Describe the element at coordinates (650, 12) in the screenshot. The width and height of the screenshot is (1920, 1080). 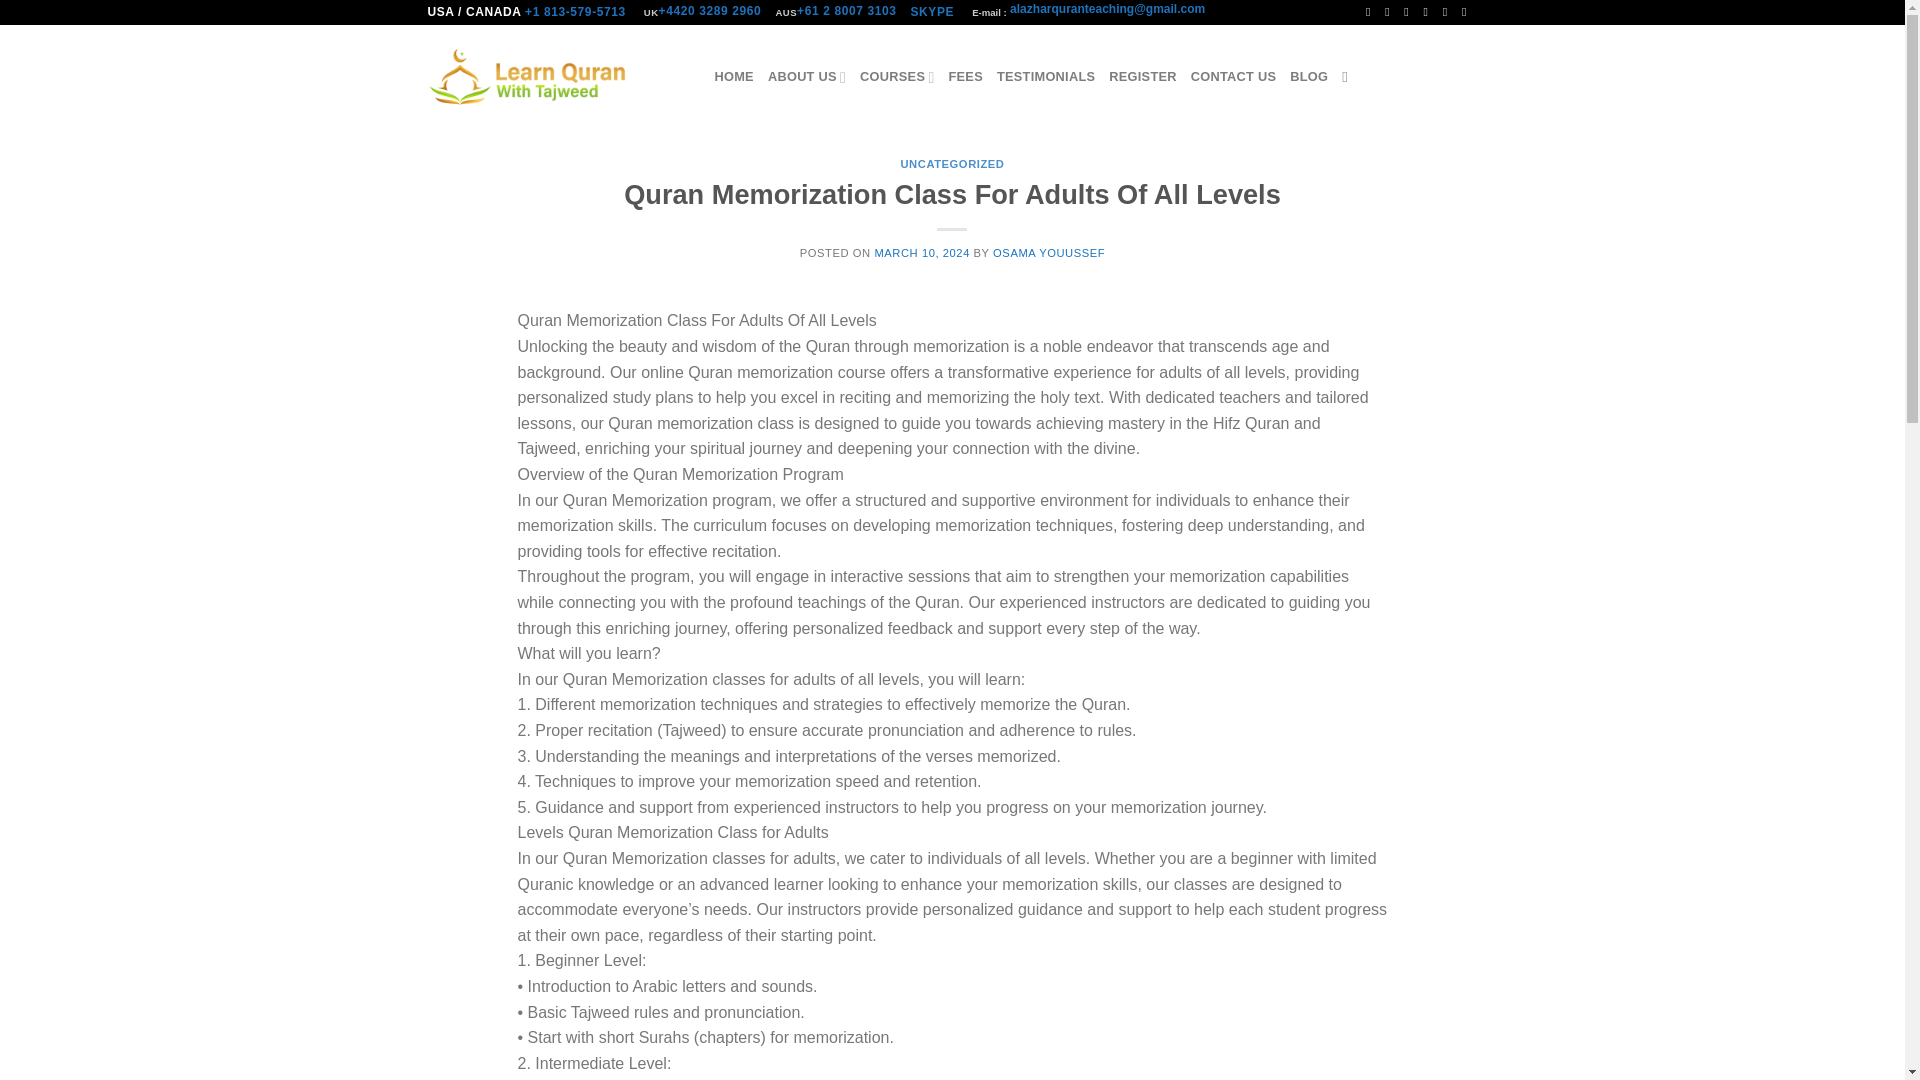
I see `UK` at that location.